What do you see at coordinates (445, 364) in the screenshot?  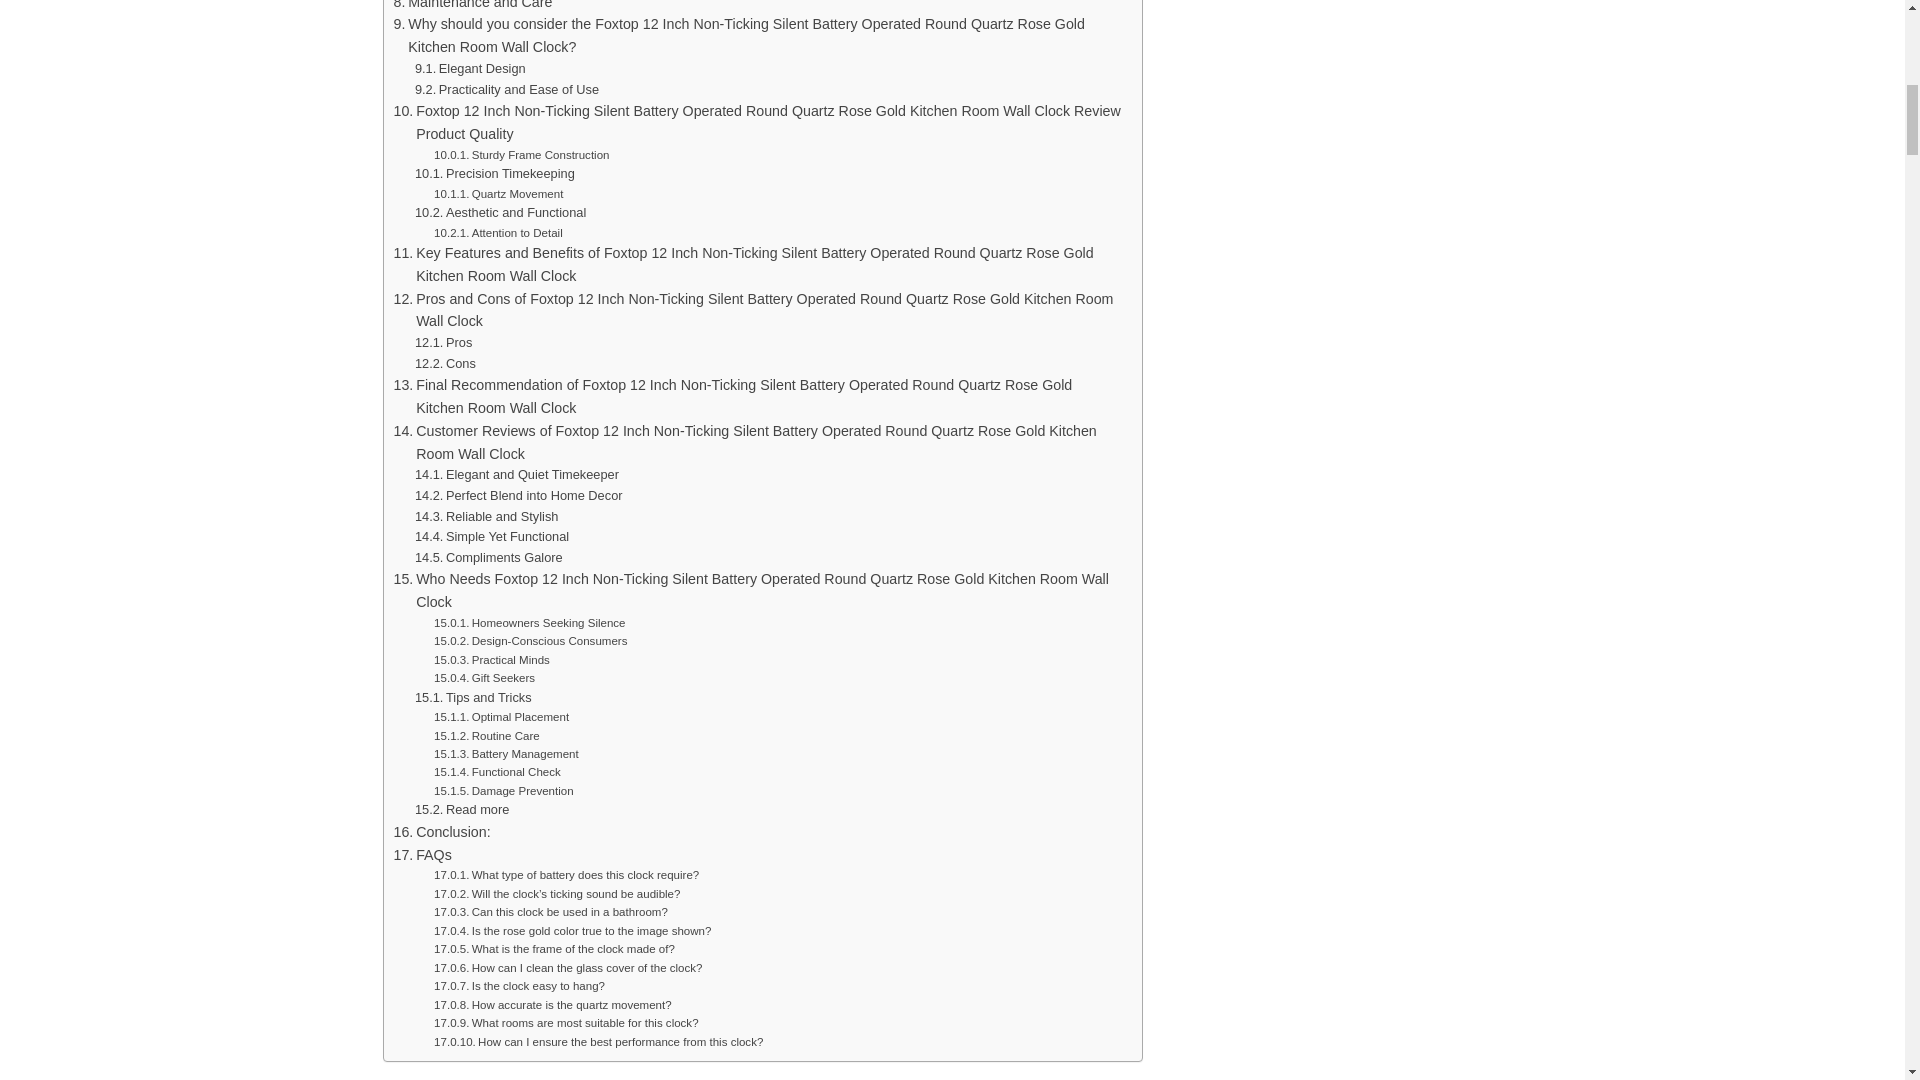 I see `Cons` at bounding box center [445, 364].